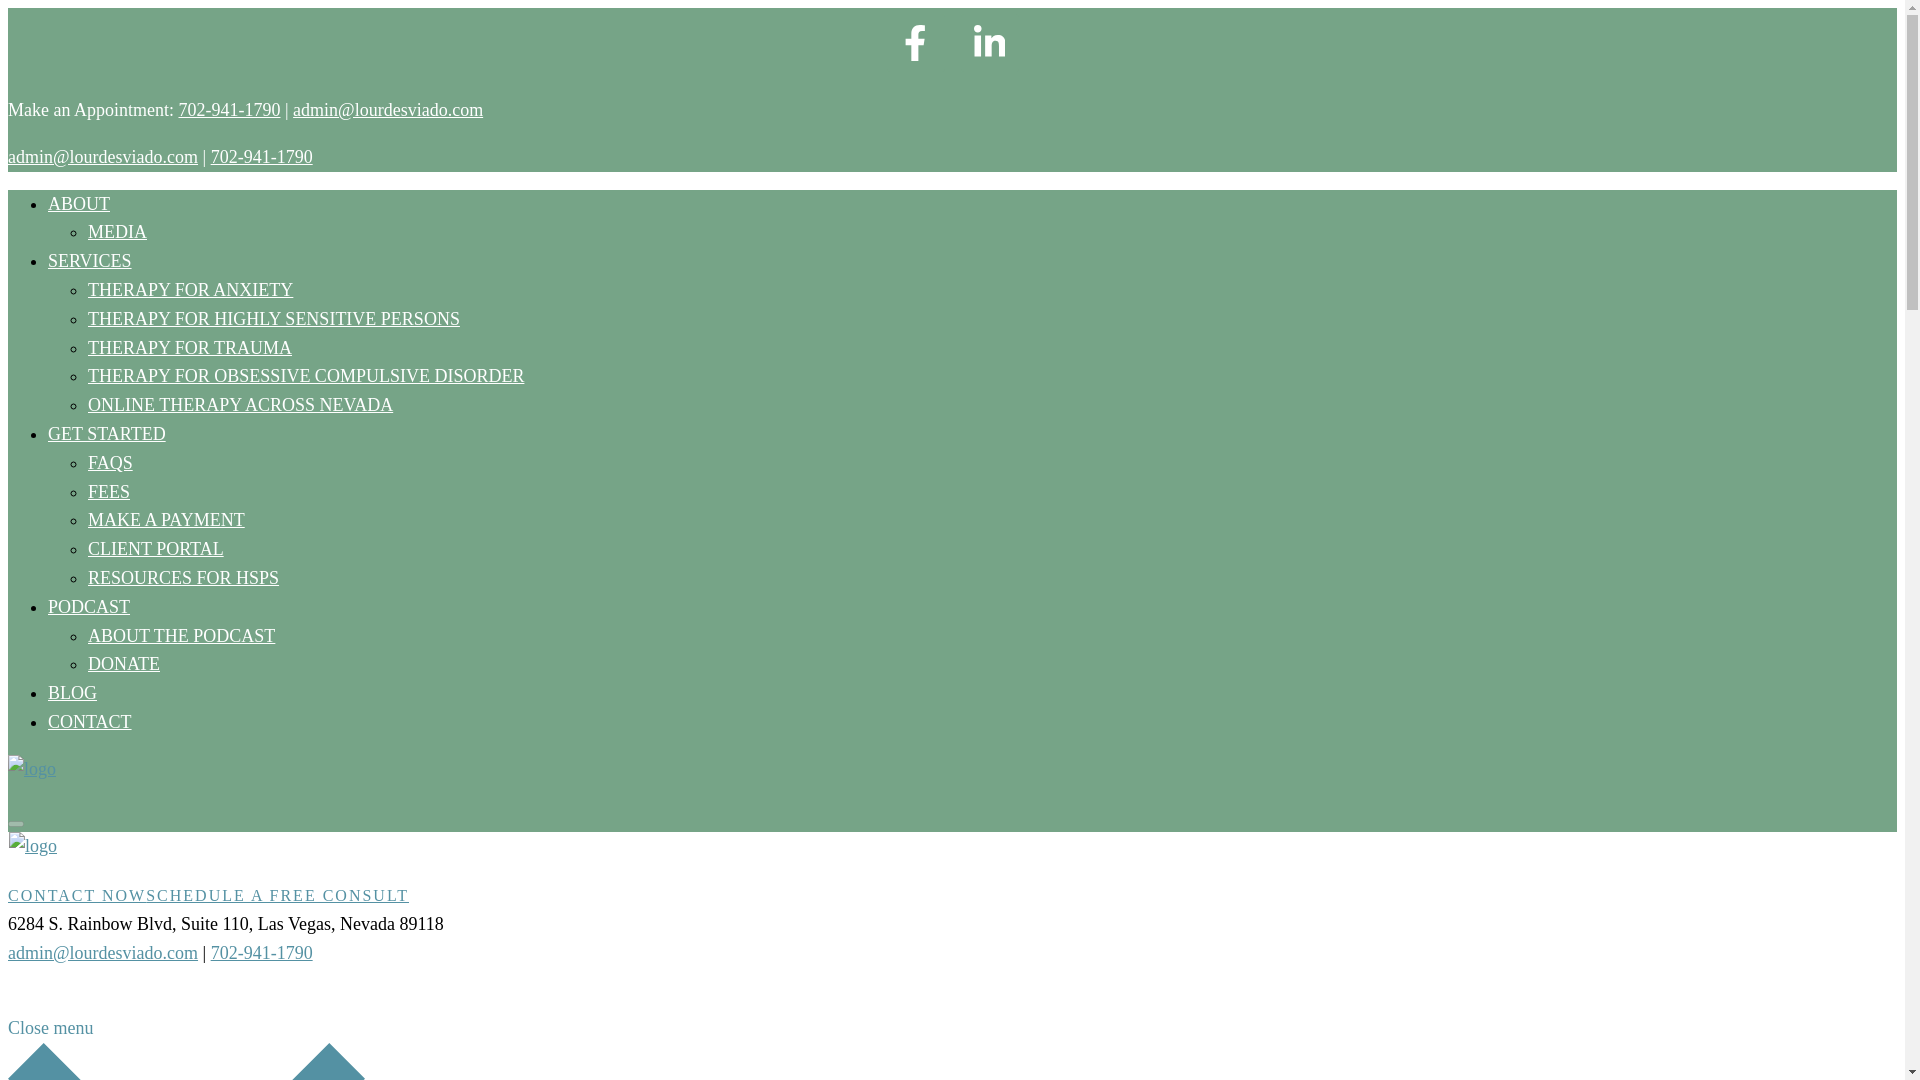  Describe the element at coordinates (262, 952) in the screenshot. I see `702-941-1790` at that location.